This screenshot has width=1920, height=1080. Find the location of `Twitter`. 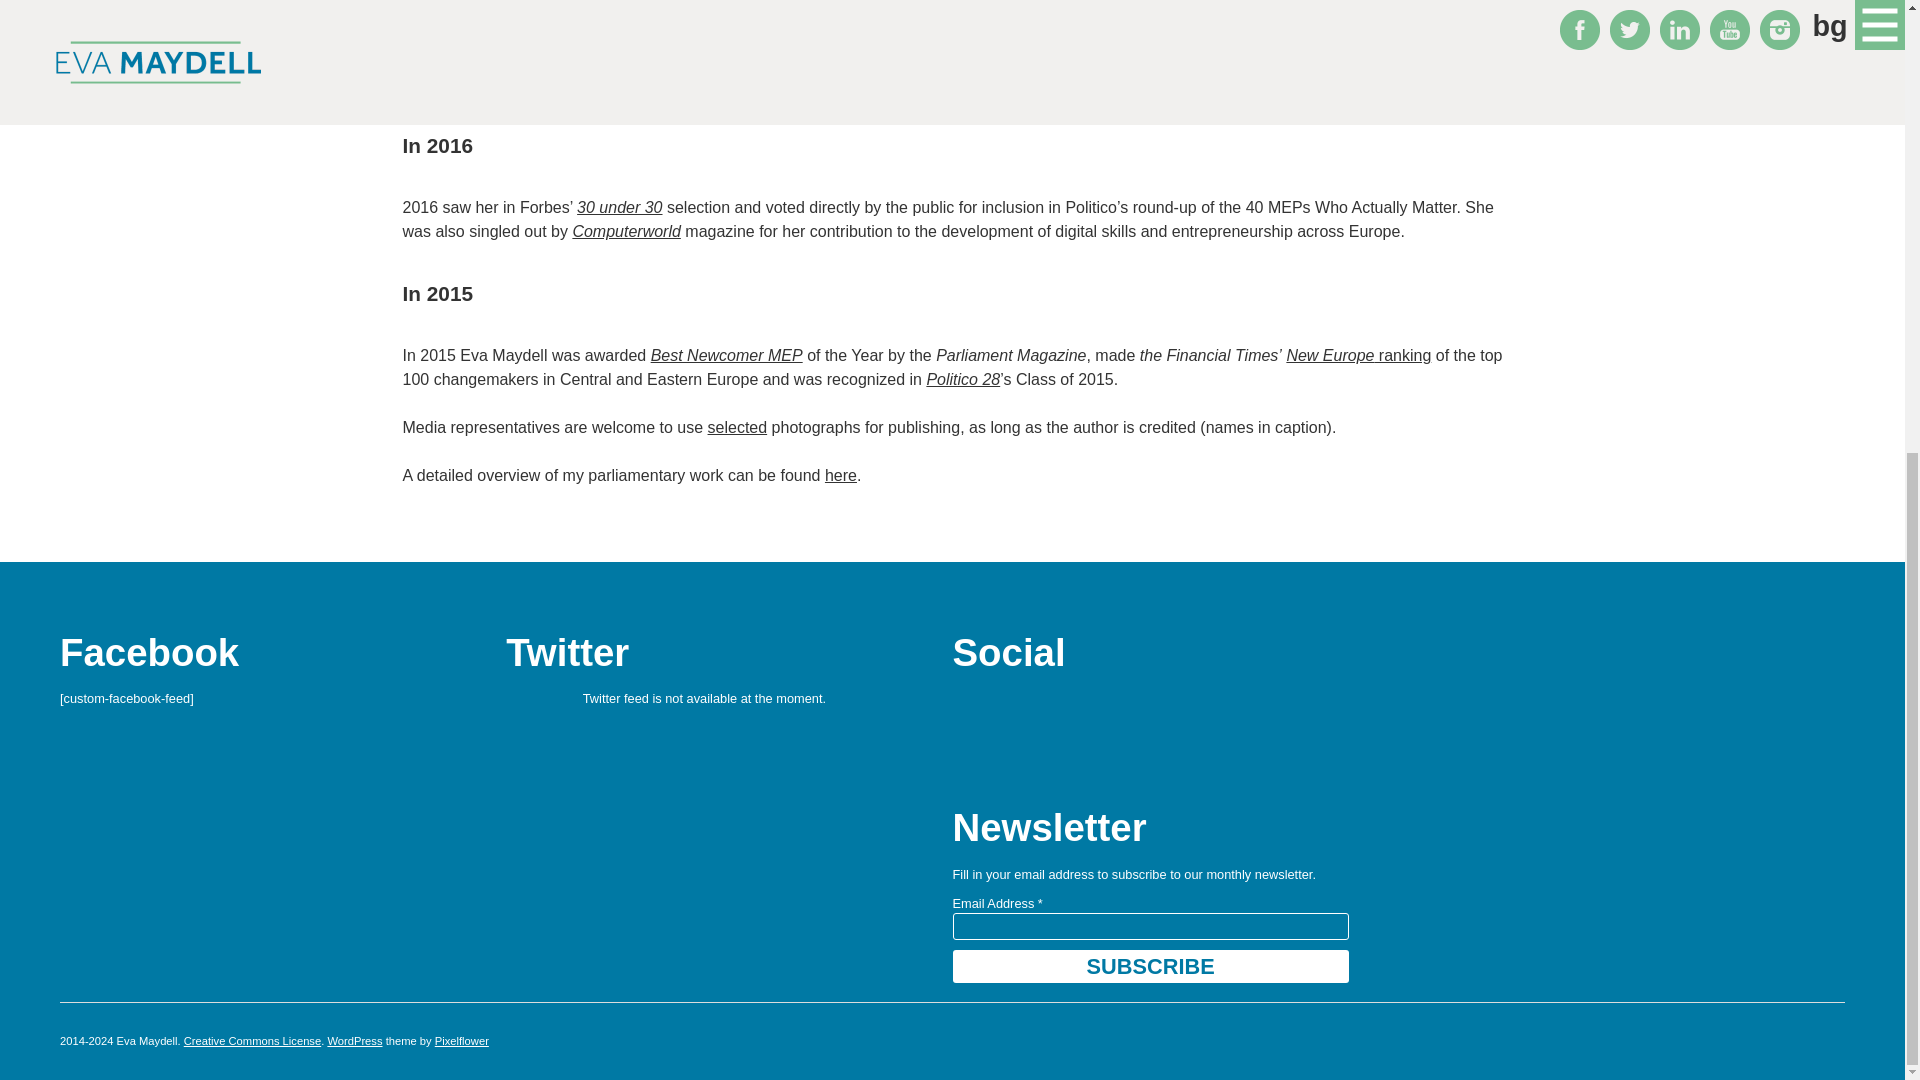

Twitter is located at coordinates (1026, 709).